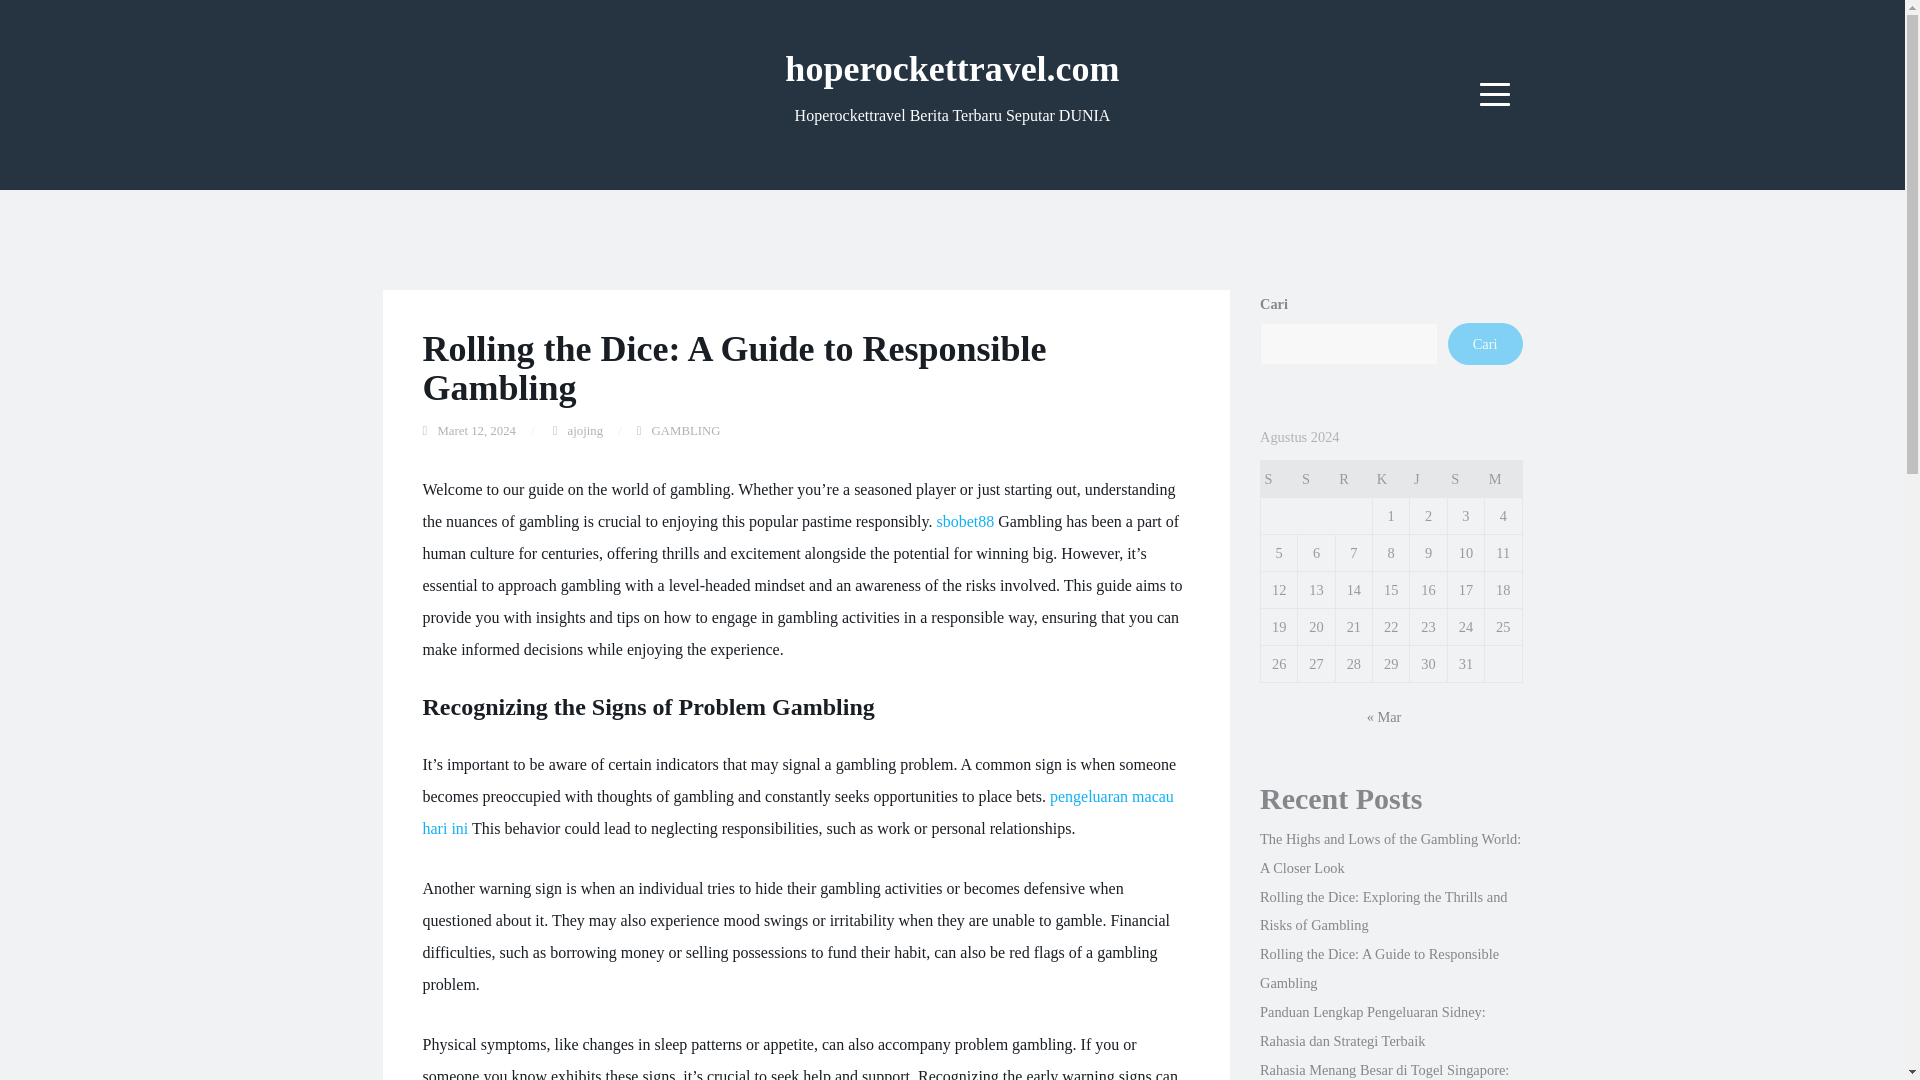 The width and height of the screenshot is (1920, 1080). Describe the element at coordinates (1278, 479) in the screenshot. I see `Senin` at that location.